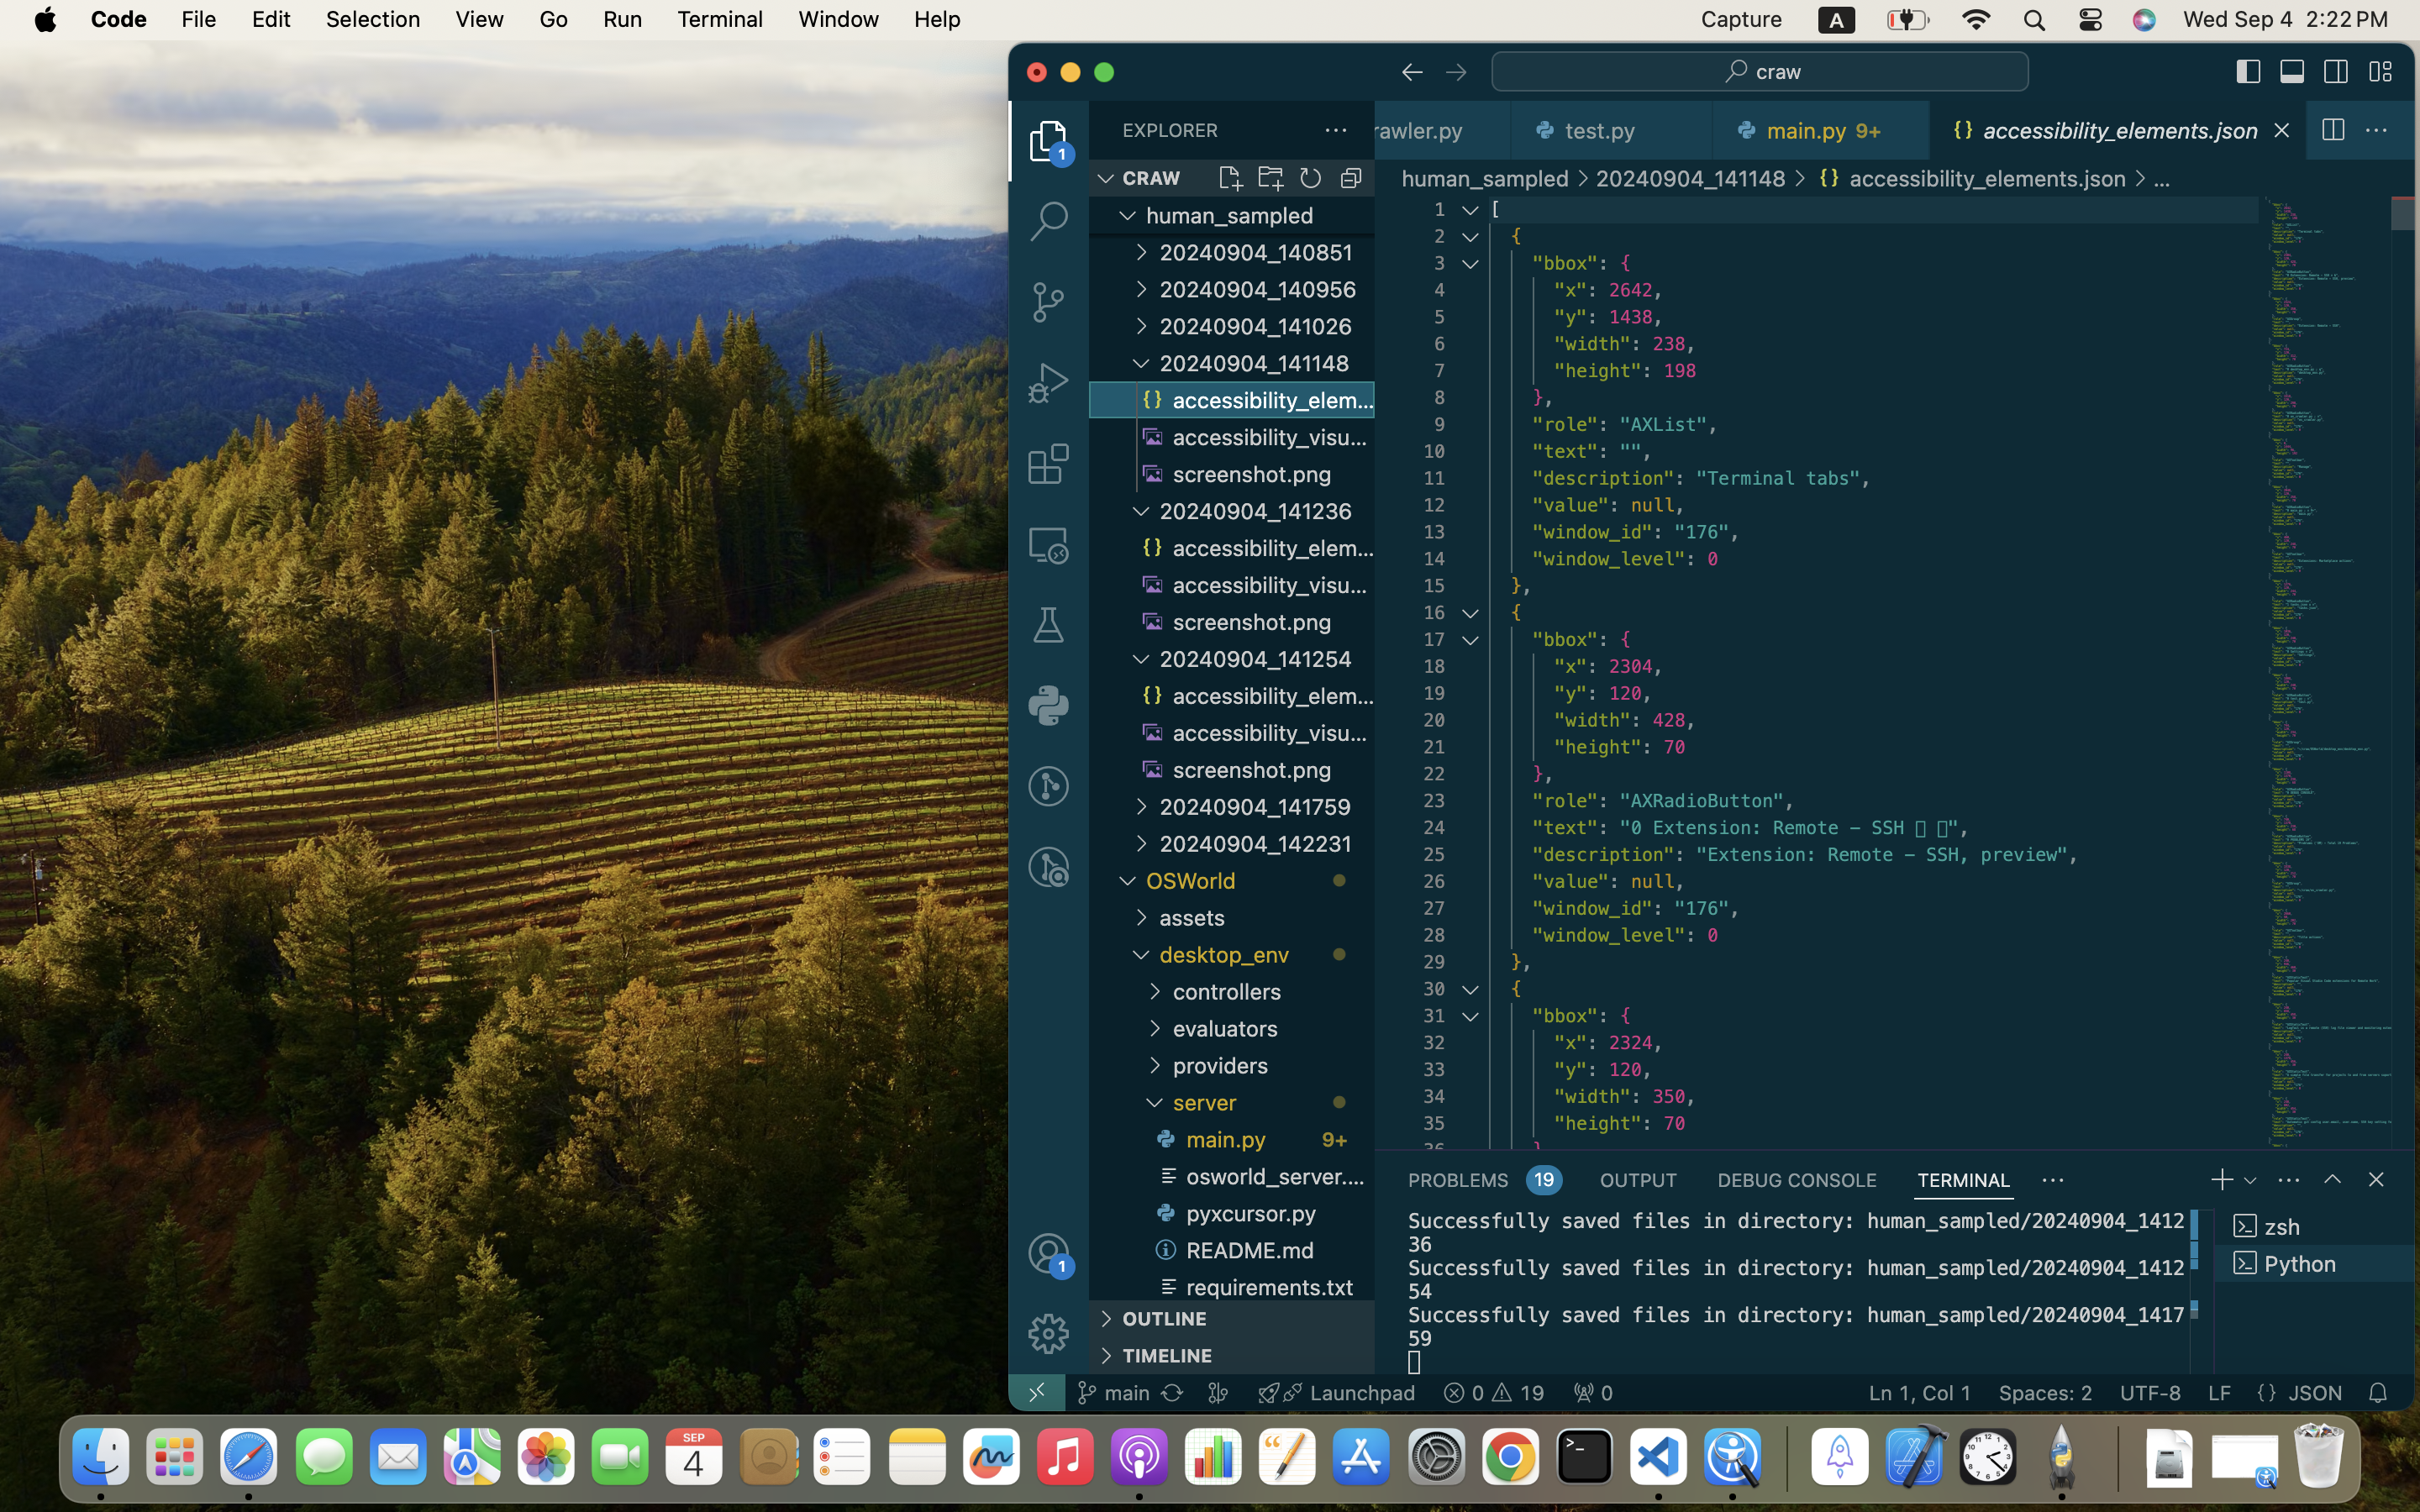 This screenshot has height=1512, width=2420. Describe the element at coordinates (1262, 1139) in the screenshot. I see `main.py  9+` at that location.